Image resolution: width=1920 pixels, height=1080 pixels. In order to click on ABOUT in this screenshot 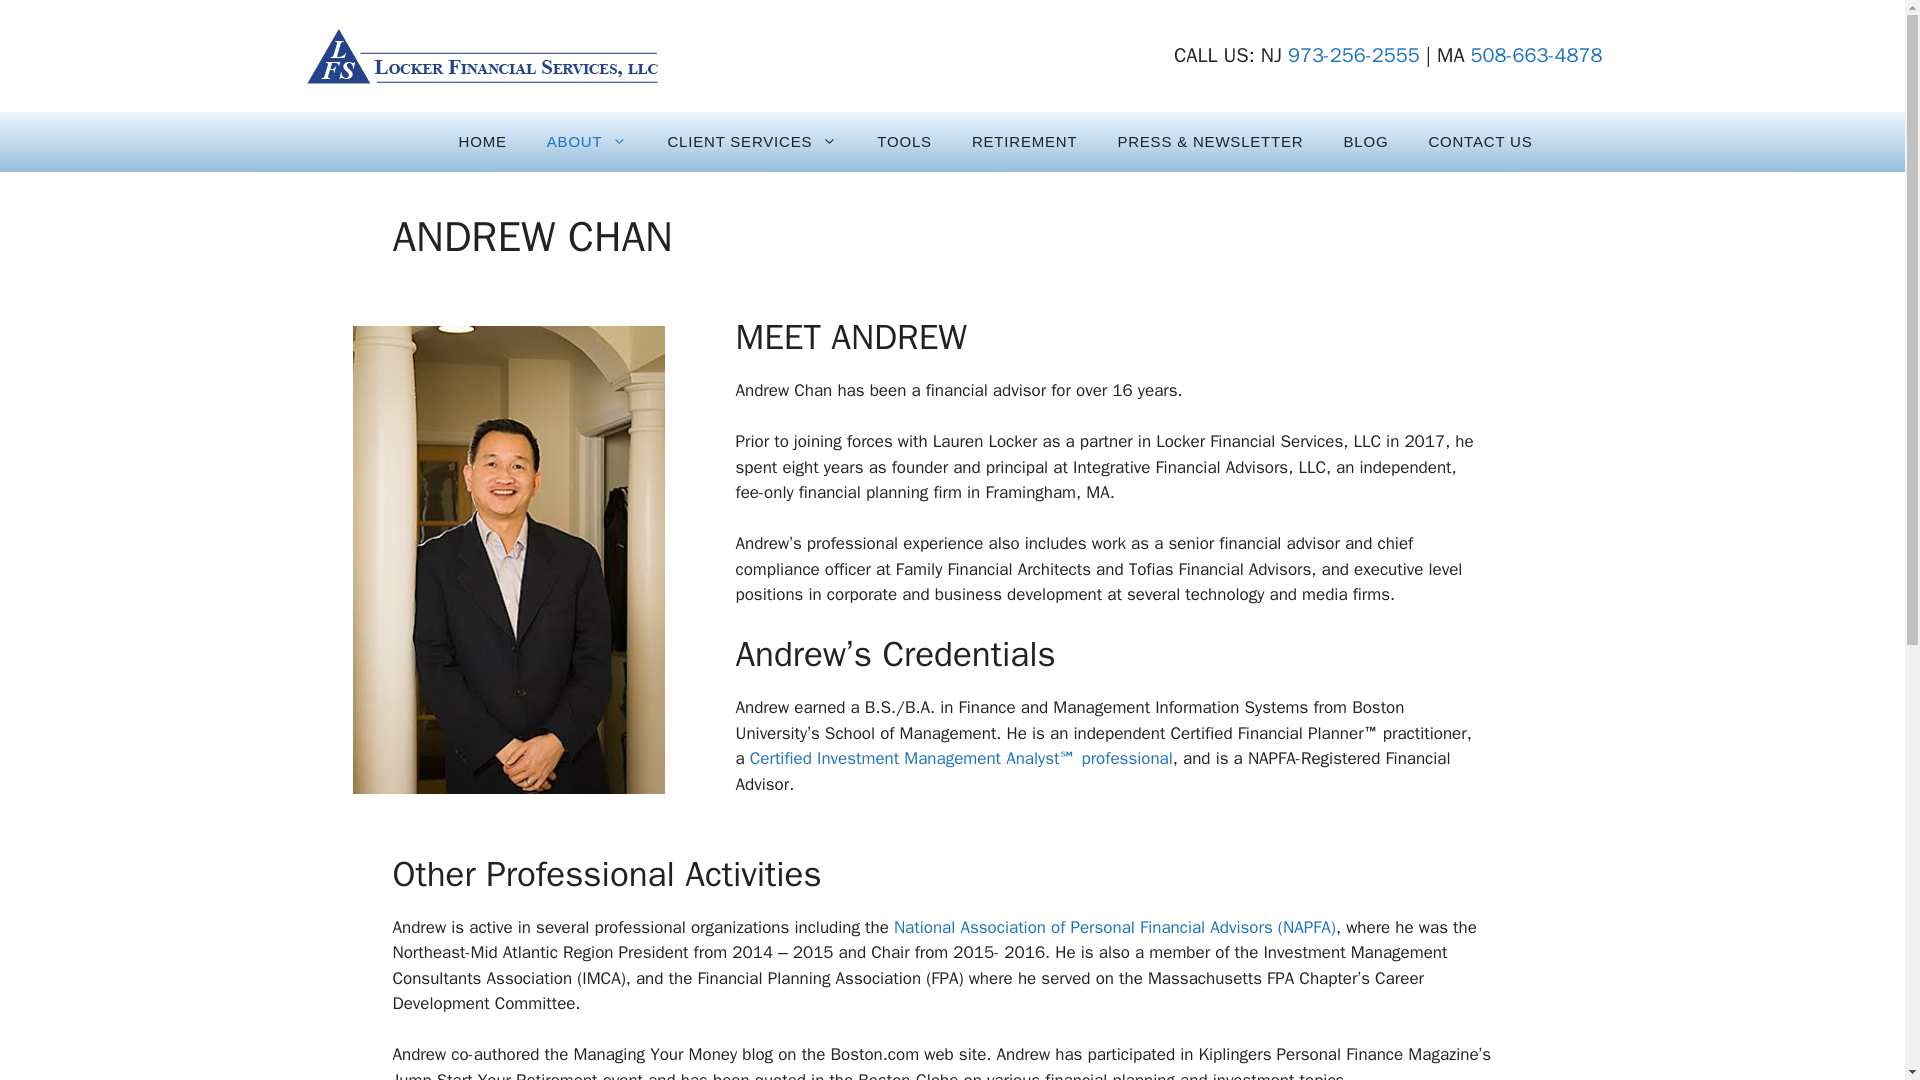, I will do `click(587, 142)`.